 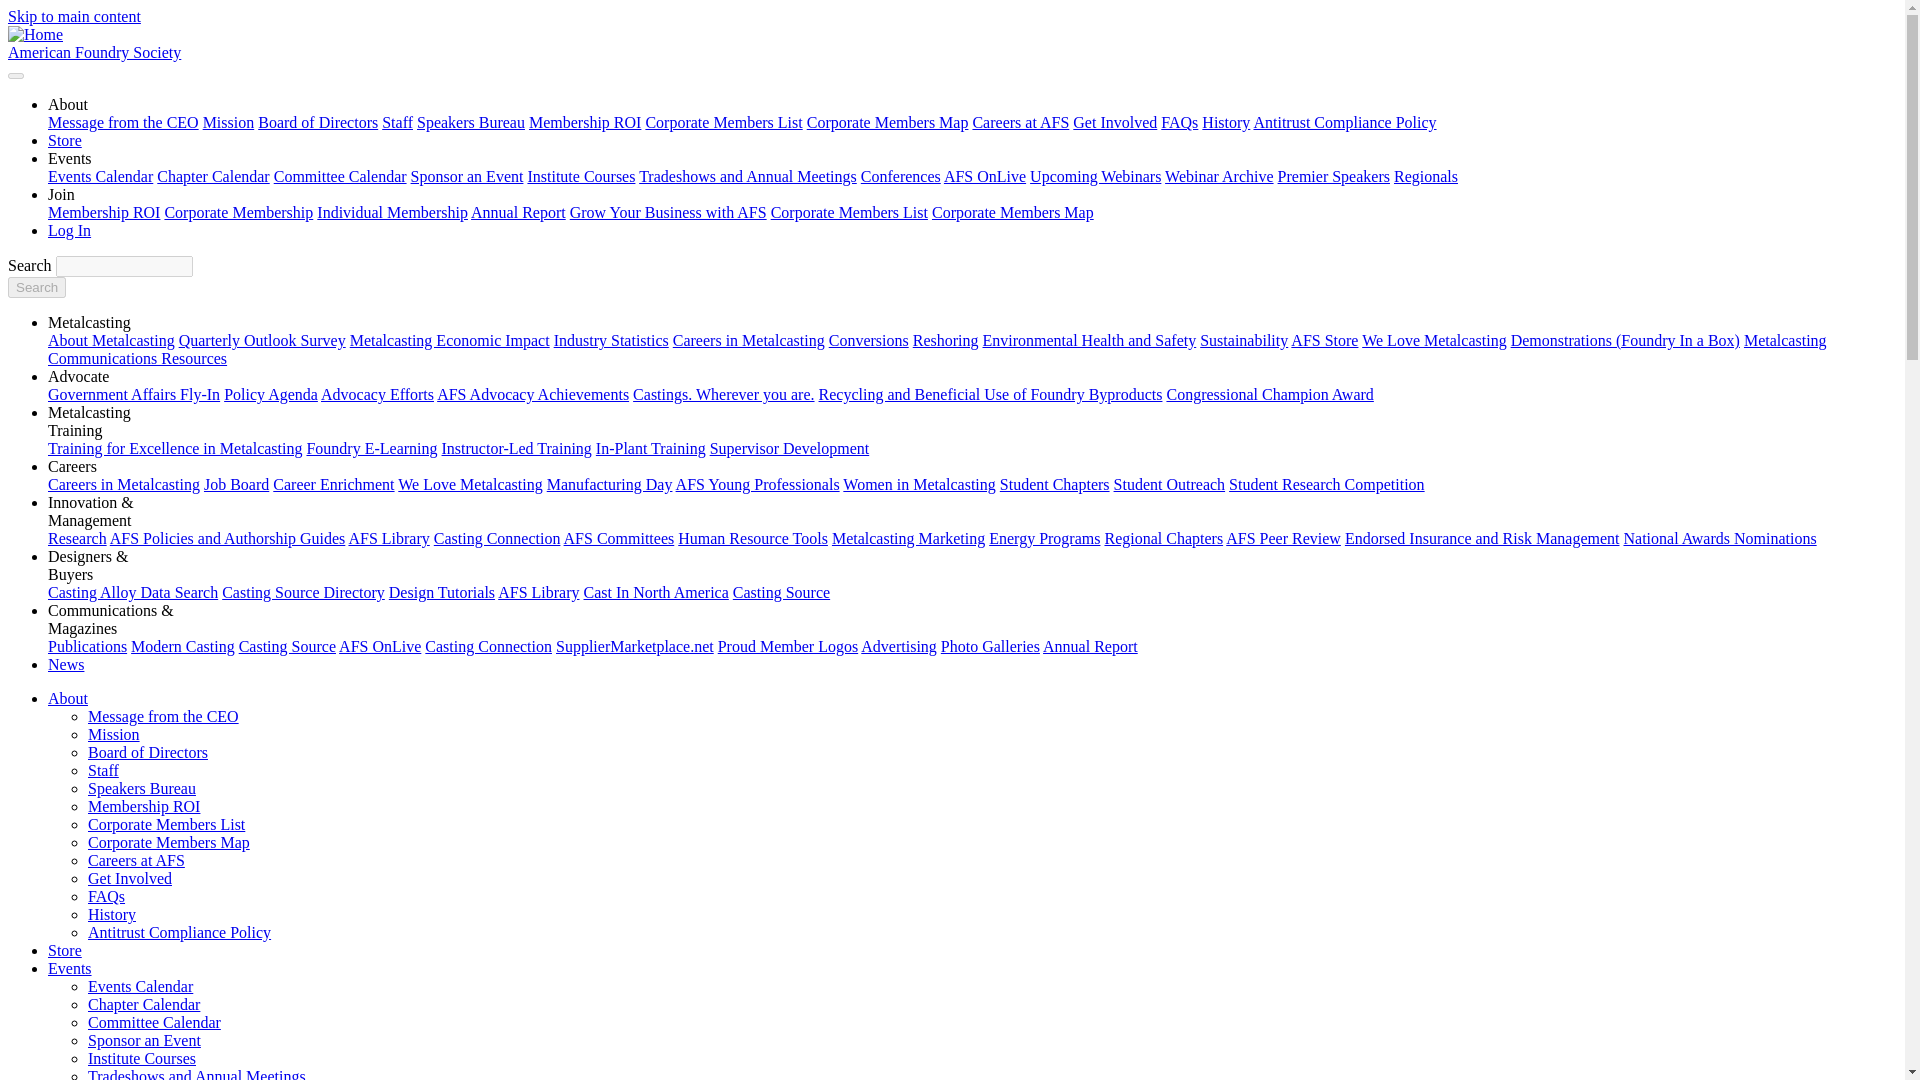 I want to click on Regionals, so click(x=1425, y=176).